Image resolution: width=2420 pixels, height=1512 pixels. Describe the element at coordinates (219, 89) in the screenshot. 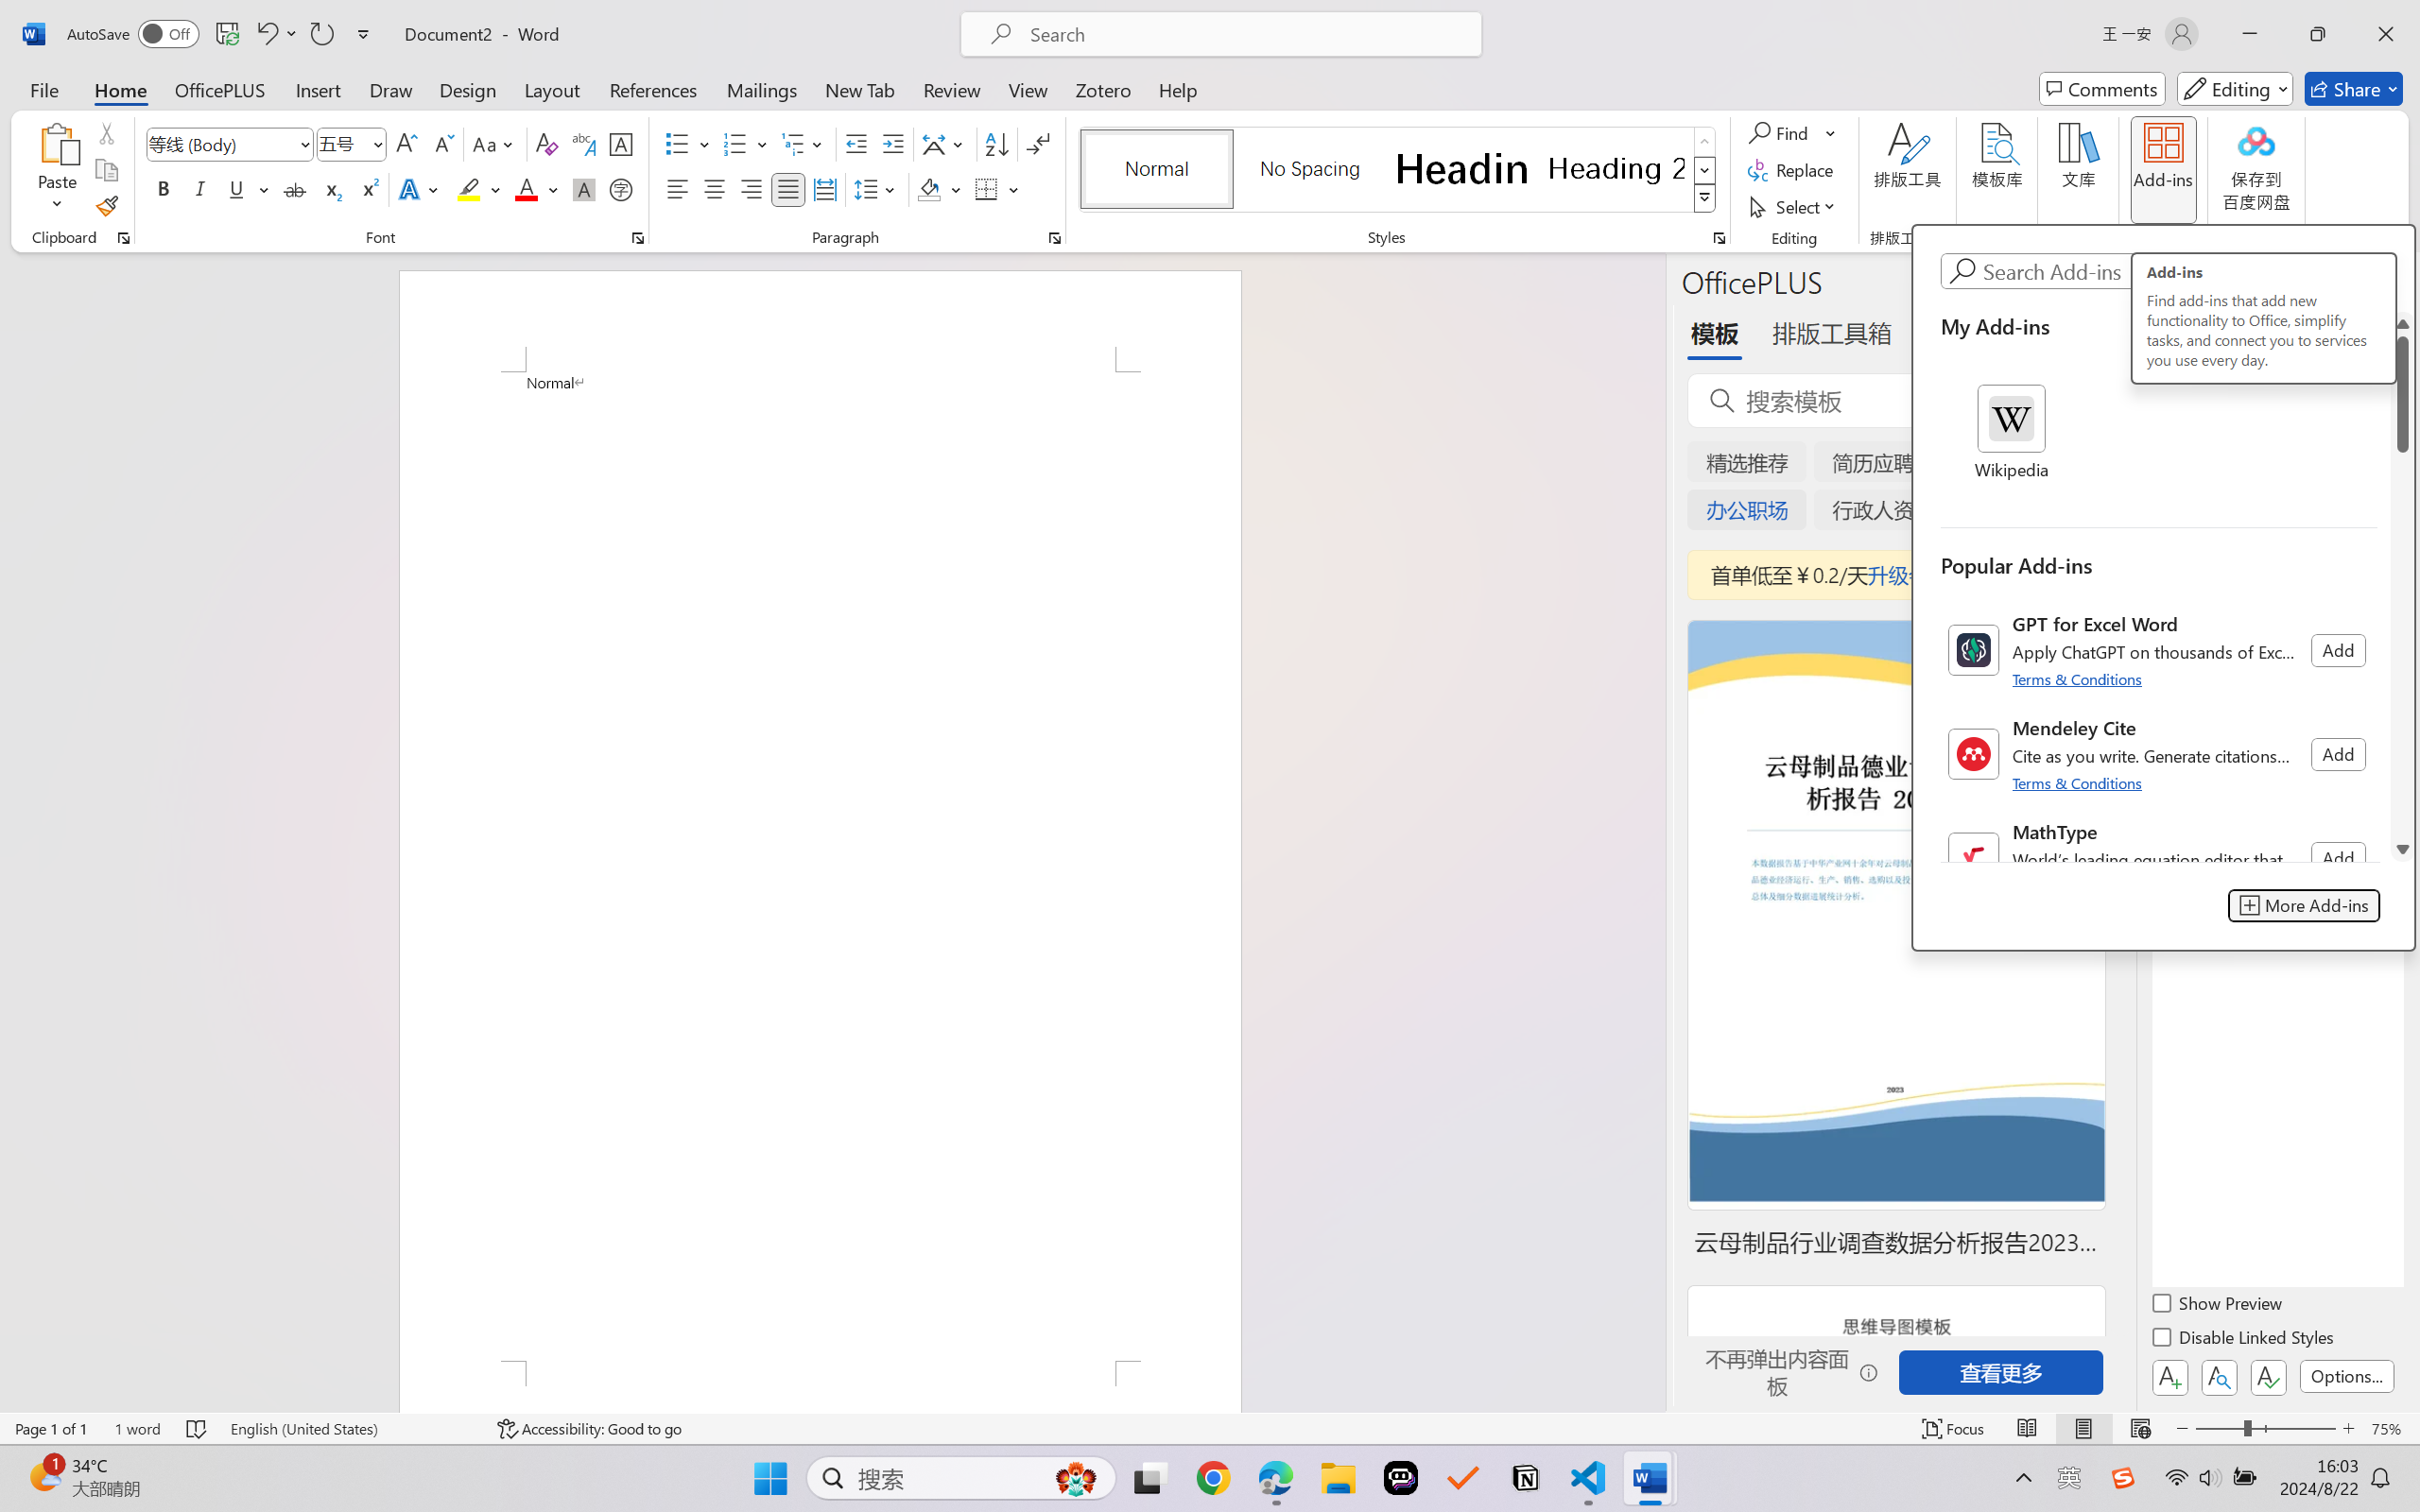

I see `OfficePLUS` at that location.